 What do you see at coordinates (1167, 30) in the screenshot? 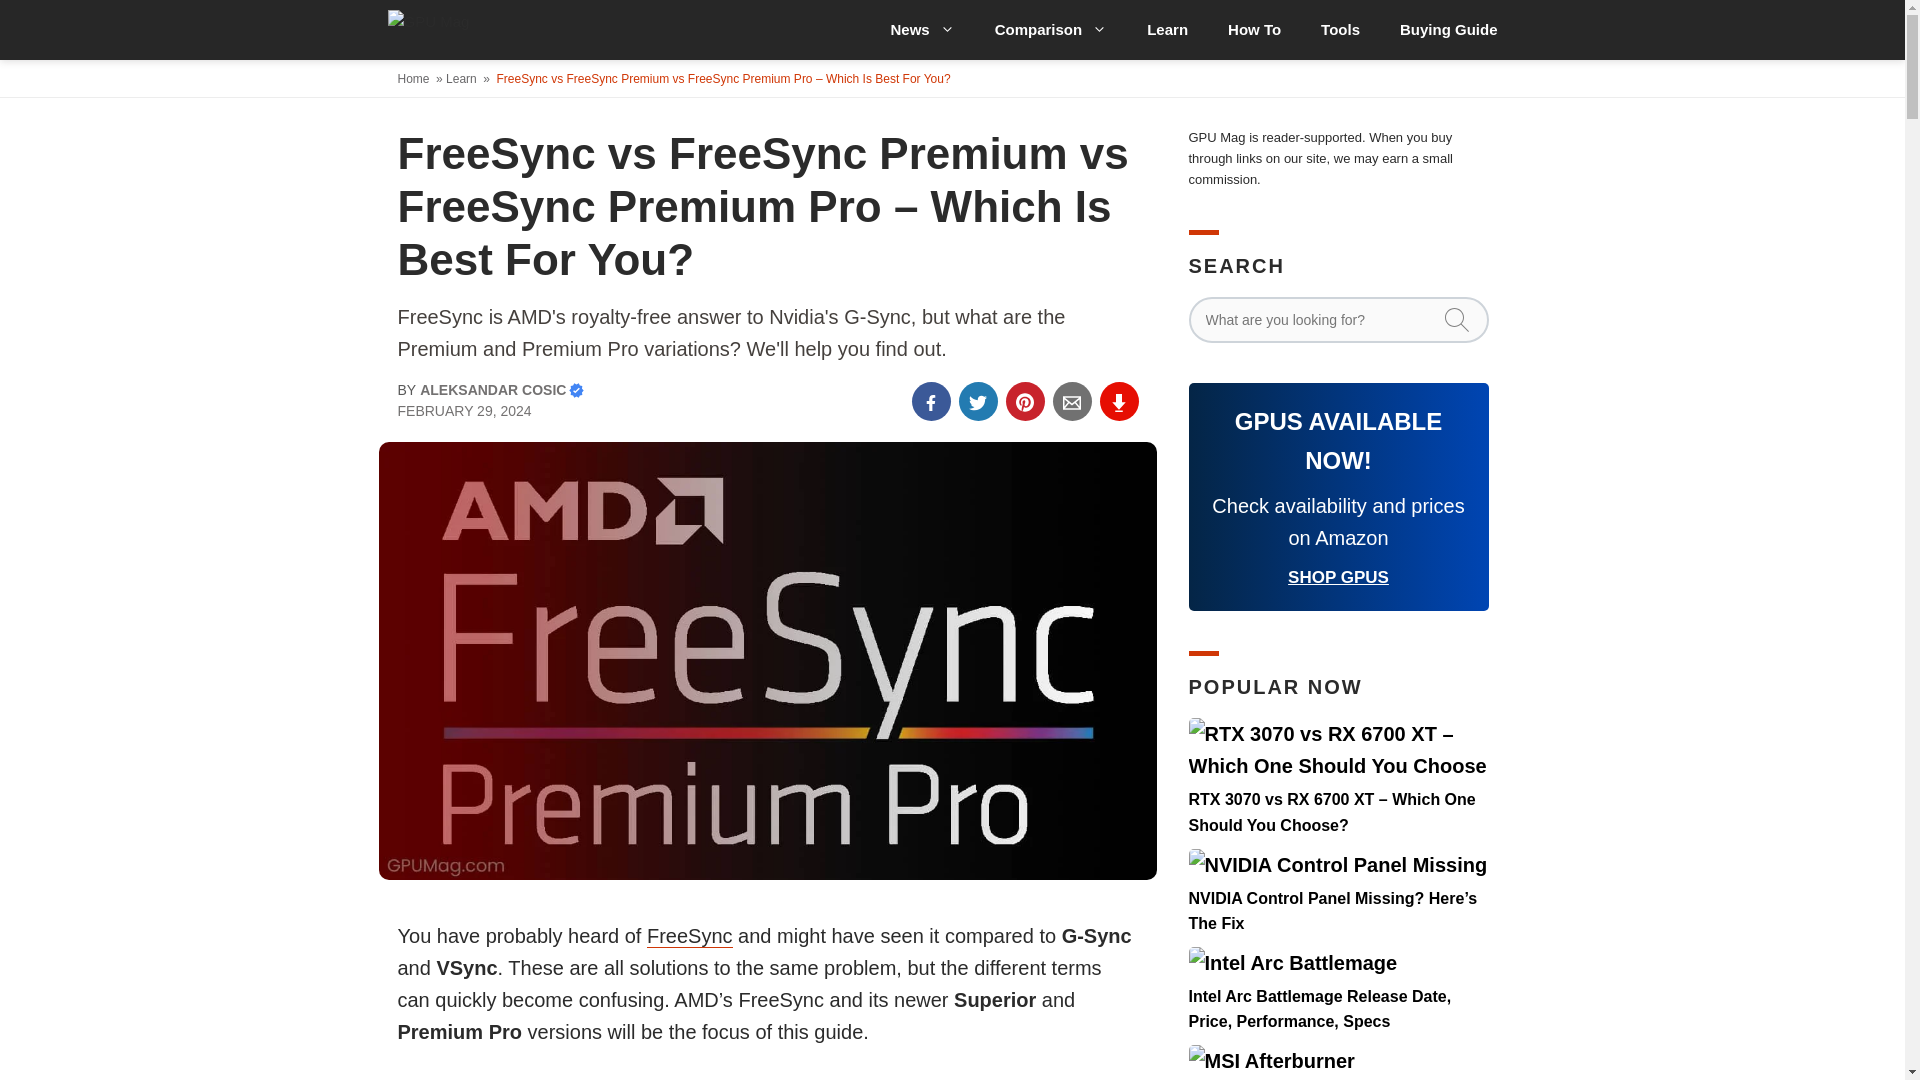
I see `Learn` at bounding box center [1167, 30].